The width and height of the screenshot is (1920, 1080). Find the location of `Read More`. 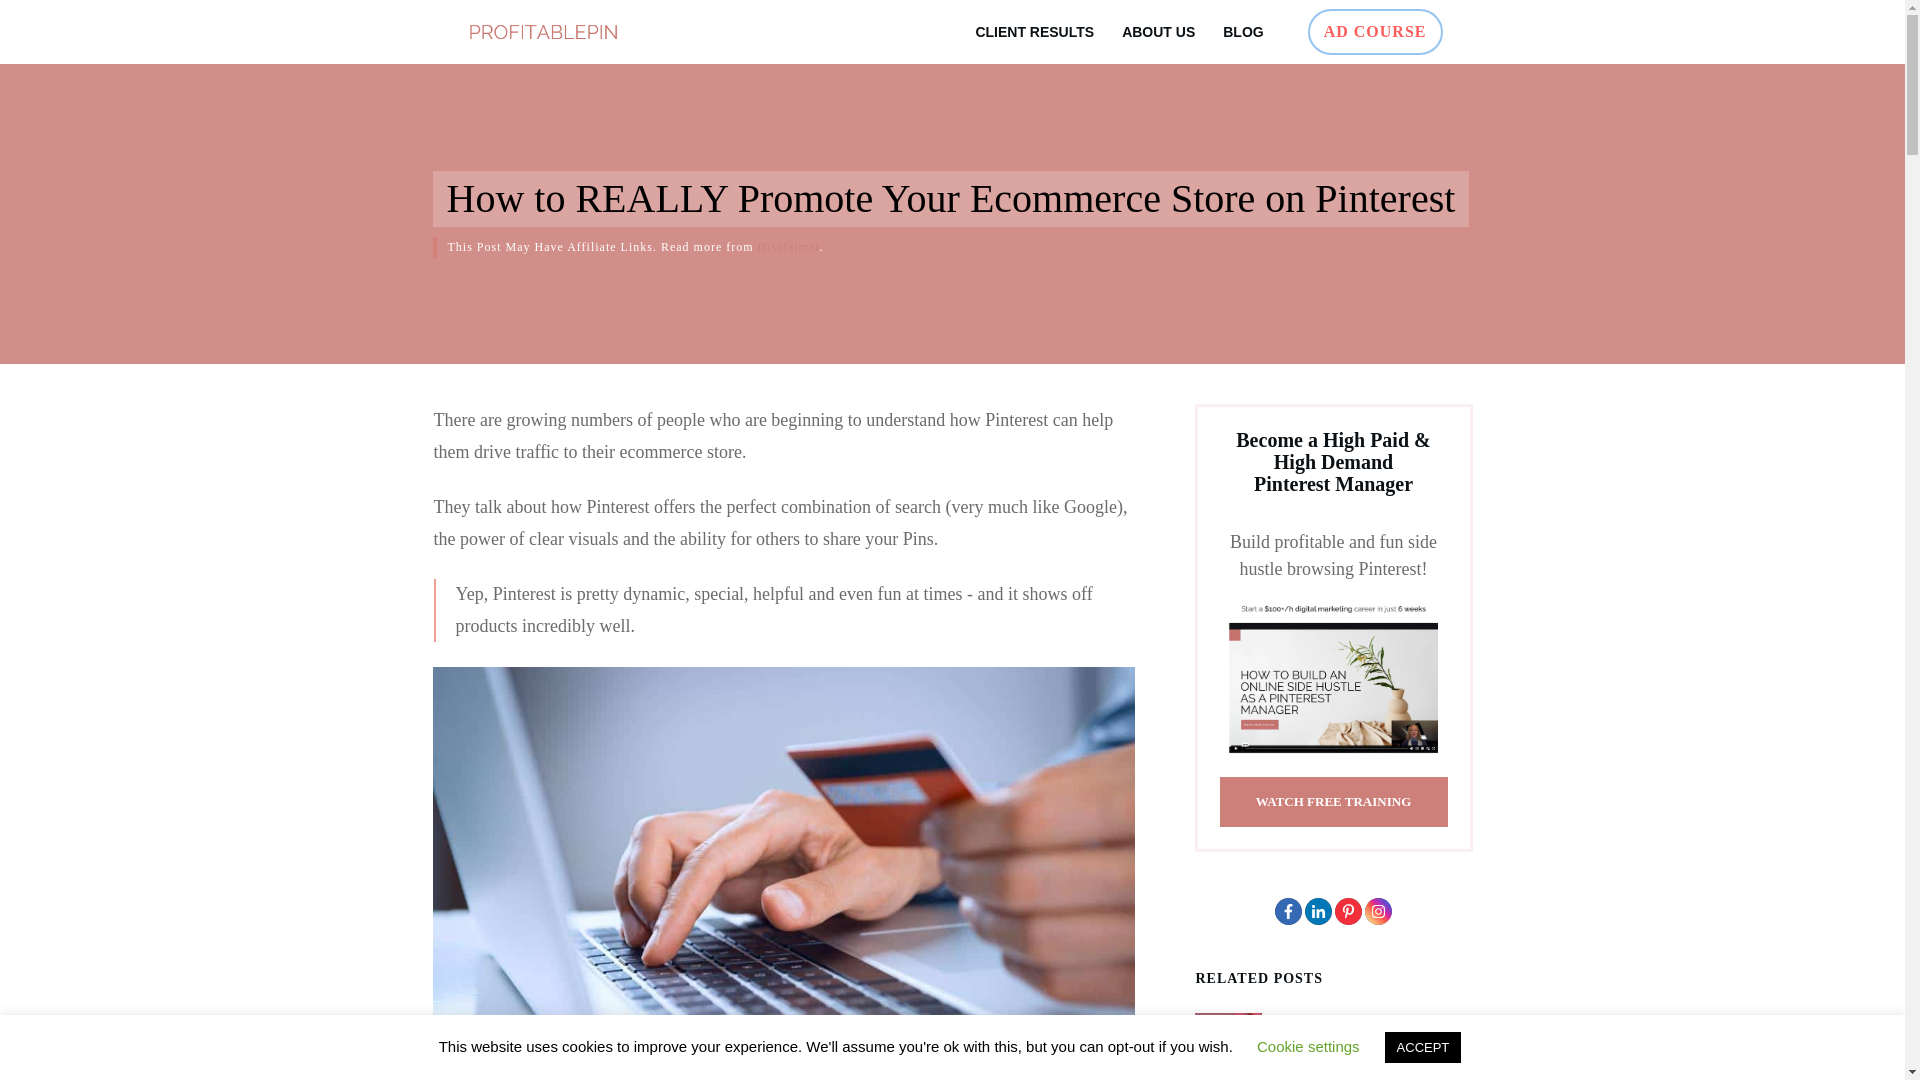

Read More is located at coordinates (1306, 1074).